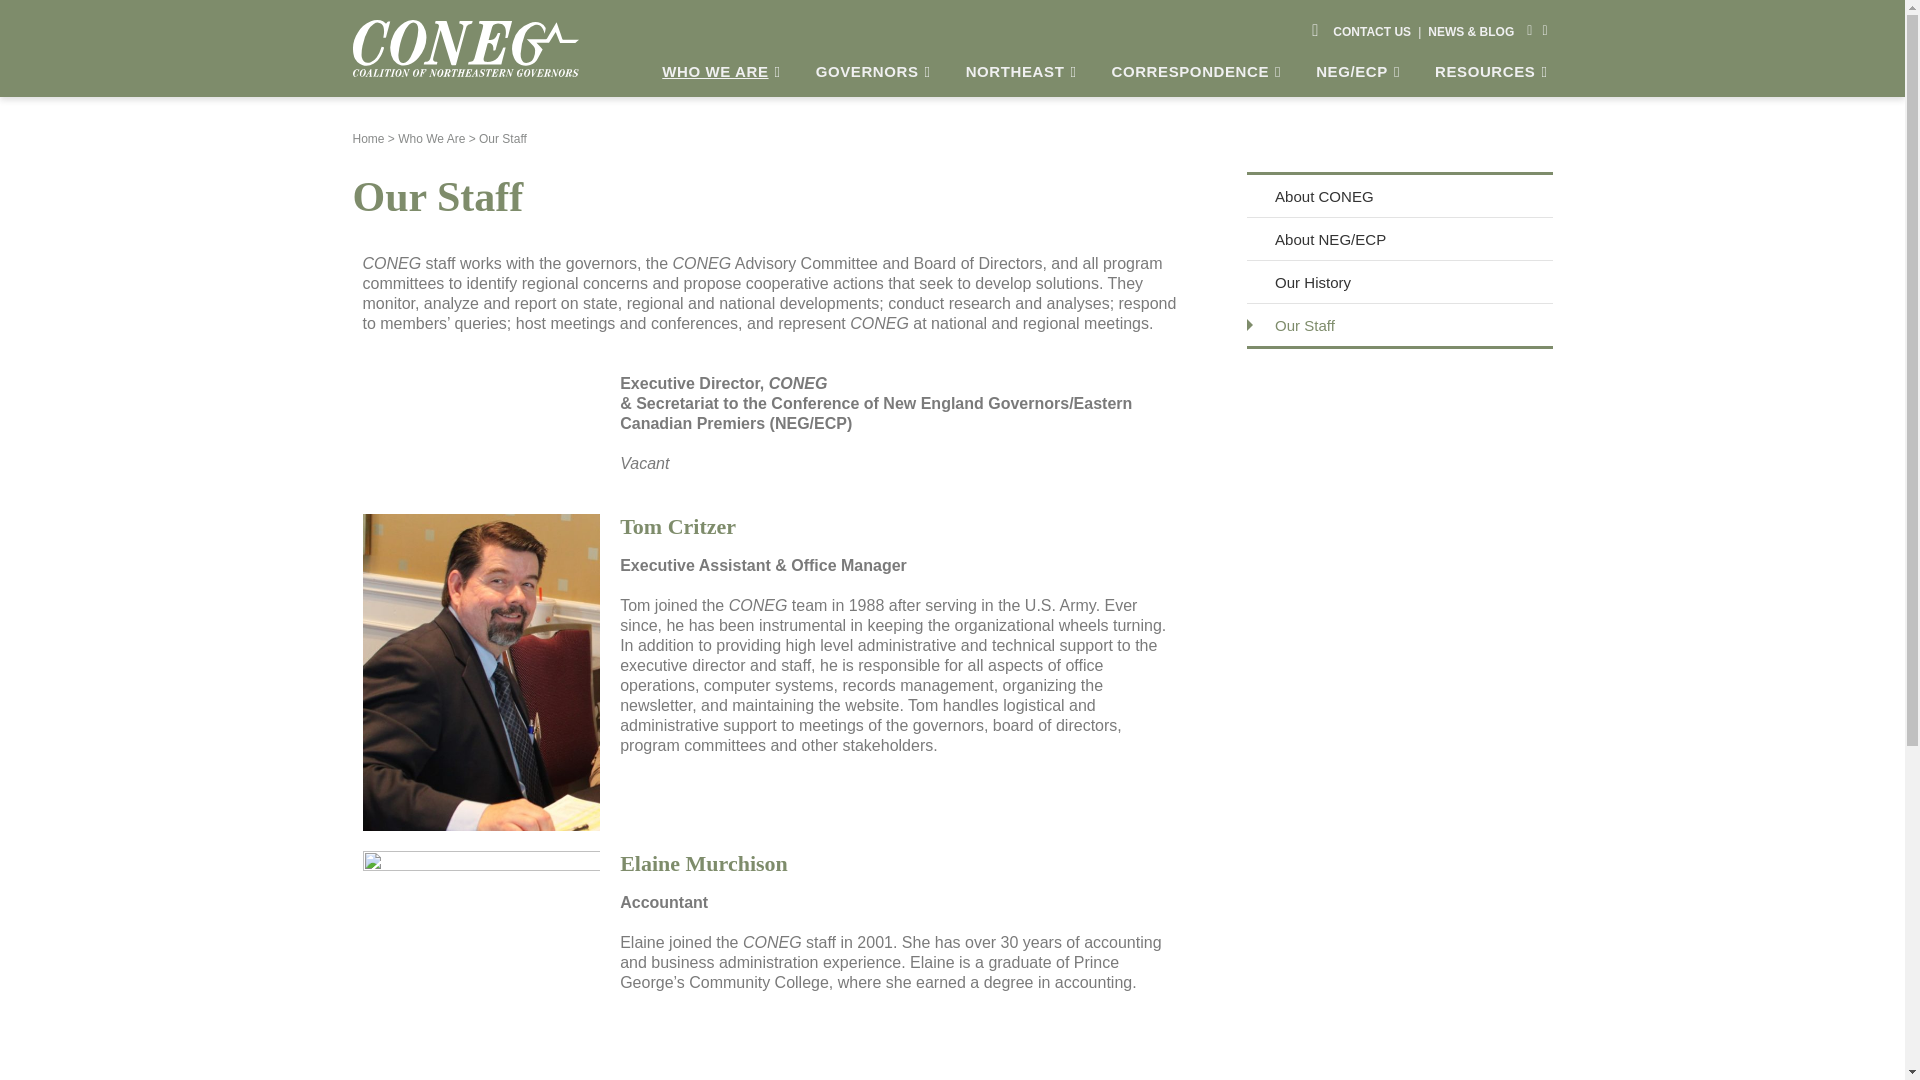 This screenshot has width=1920, height=1080. What do you see at coordinates (875, 71) in the screenshot?
I see `GOVERNORS` at bounding box center [875, 71].